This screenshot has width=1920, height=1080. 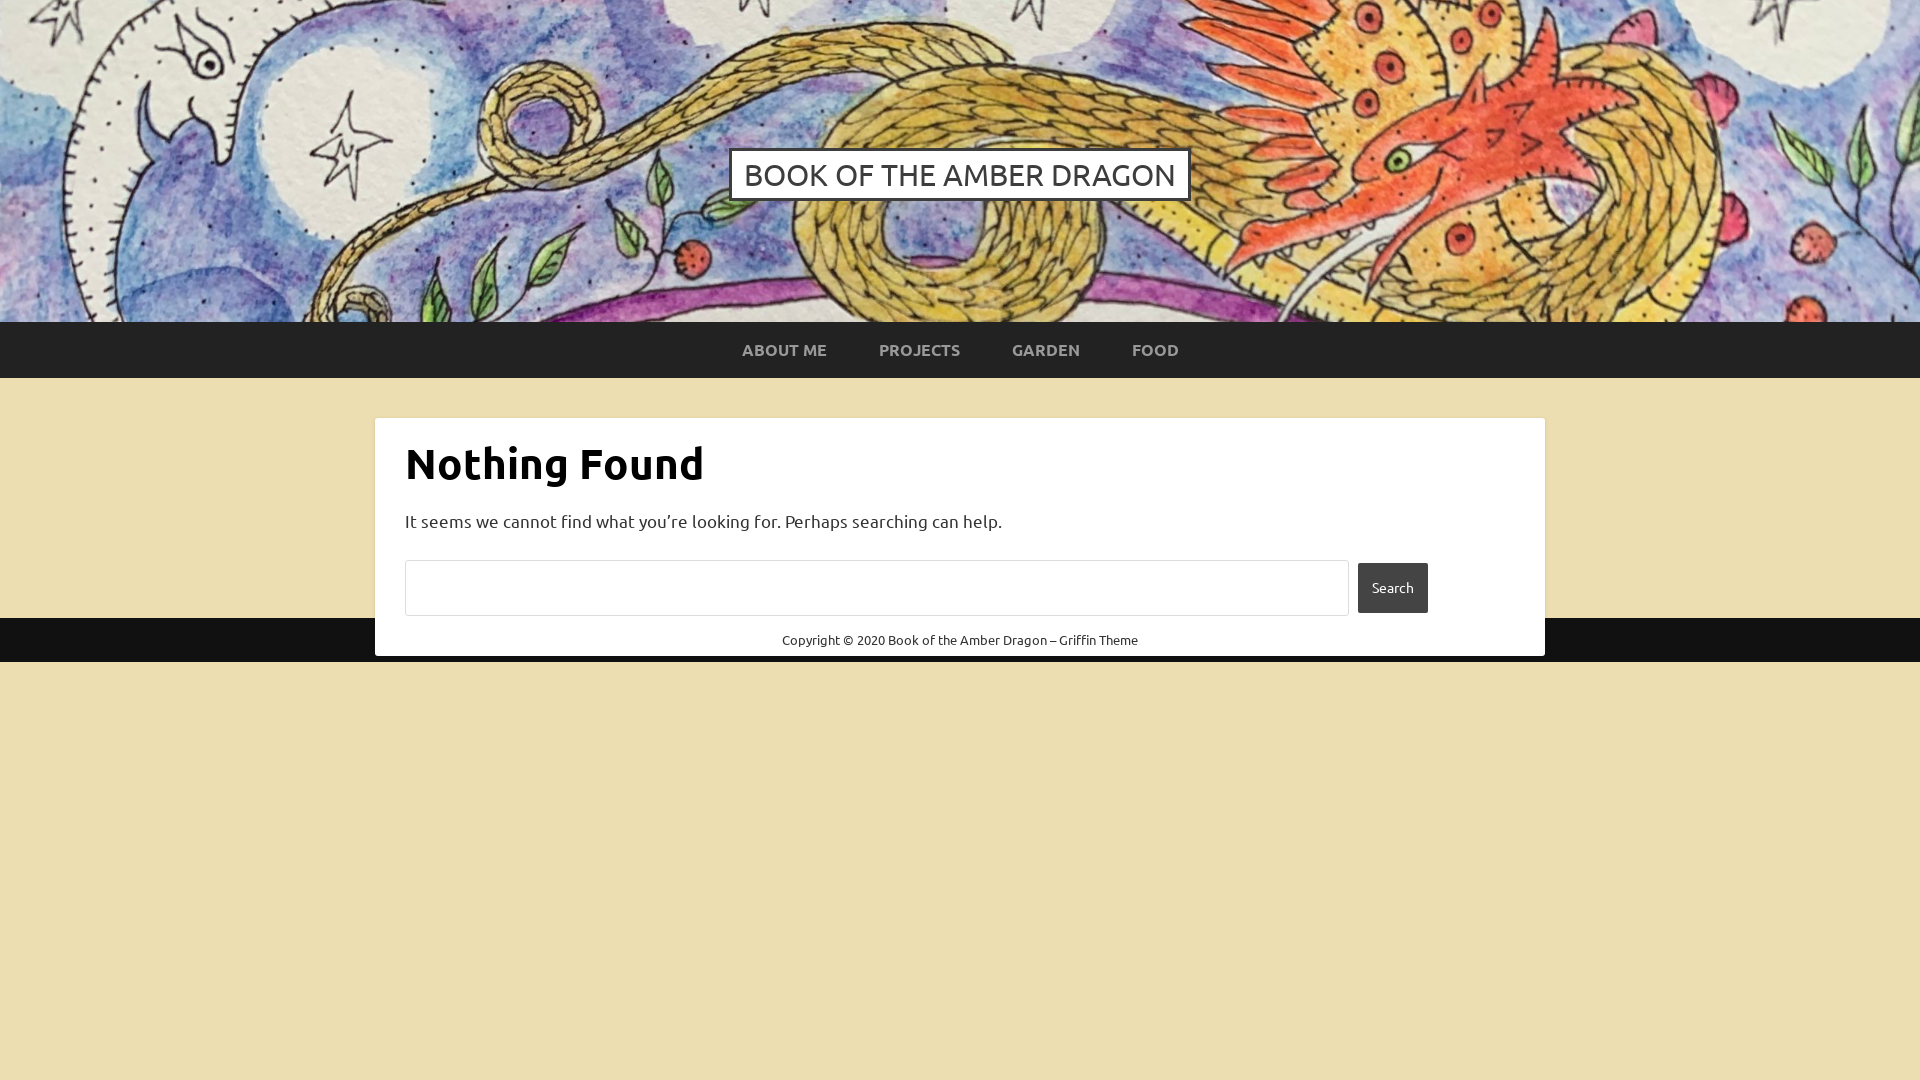 I want to click on Book of the Amber Dragon, so click(x=968, y=640).